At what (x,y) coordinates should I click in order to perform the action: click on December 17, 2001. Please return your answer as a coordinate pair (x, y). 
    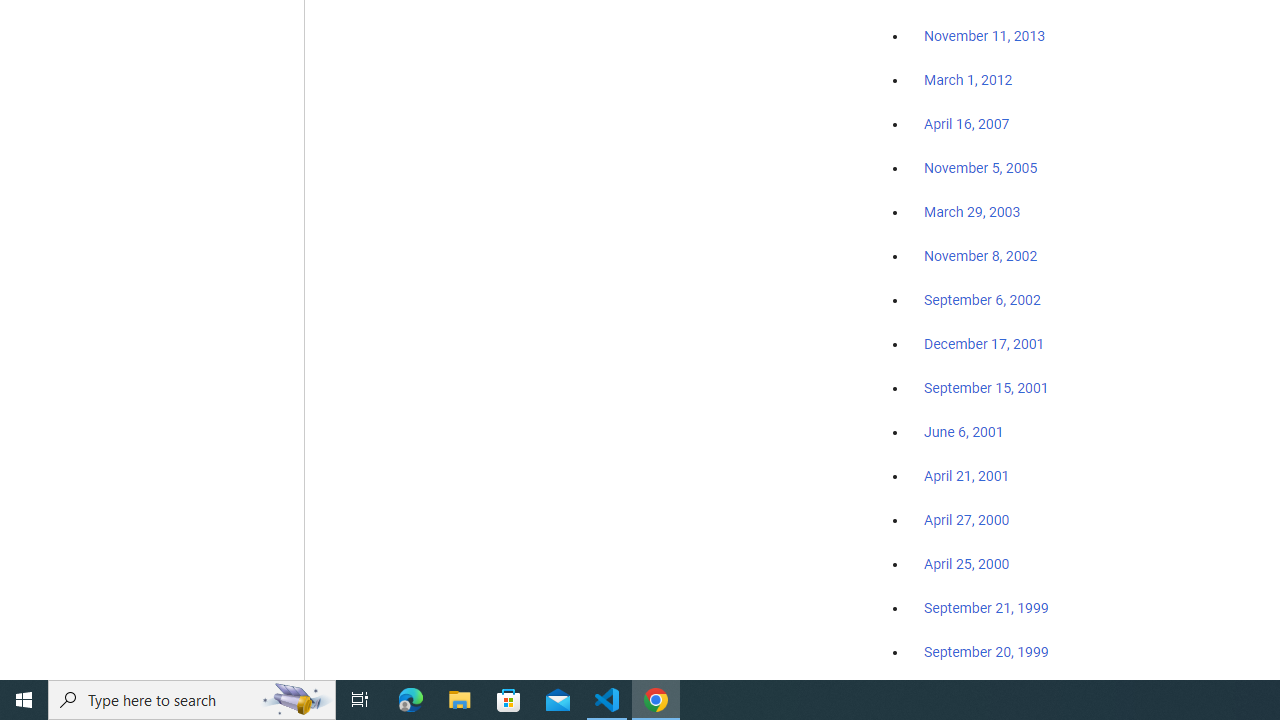
    Looking at the image, I should click on (984, 343).